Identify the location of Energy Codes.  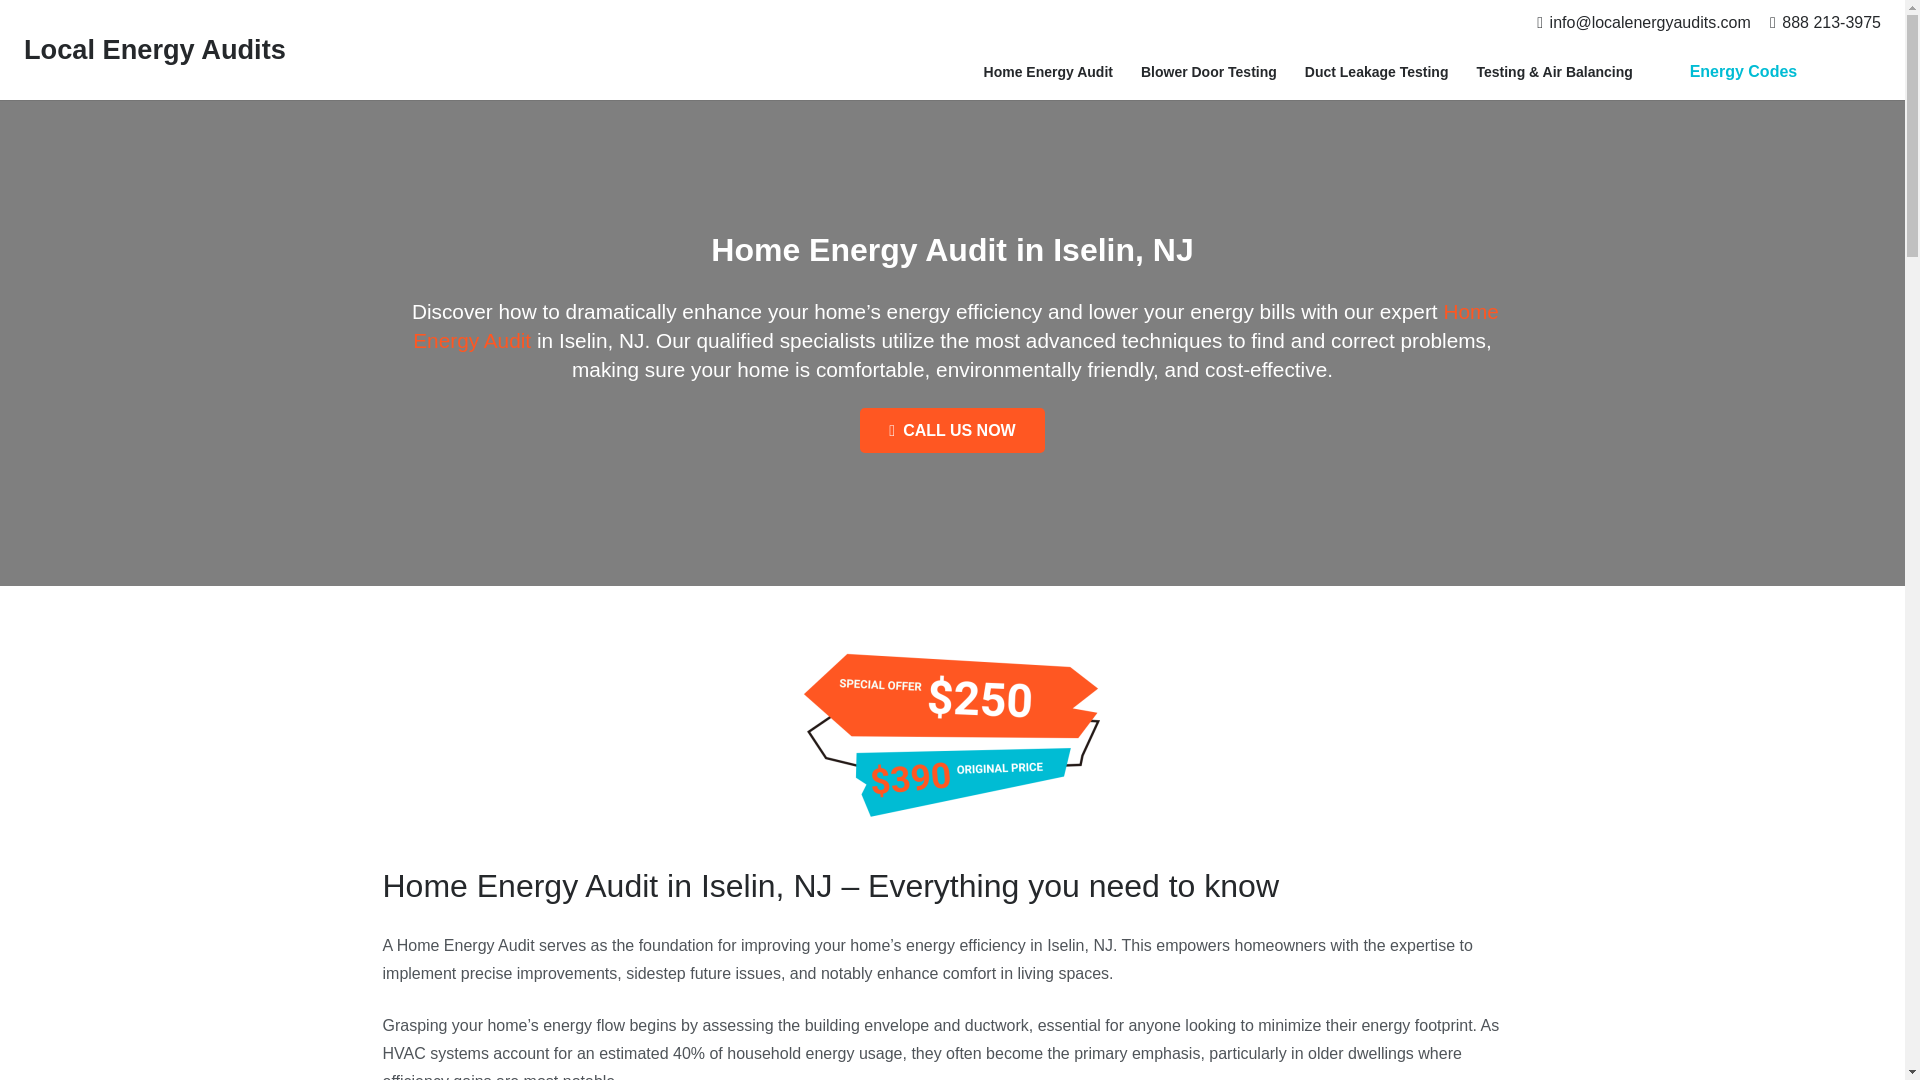
(1742, 72).